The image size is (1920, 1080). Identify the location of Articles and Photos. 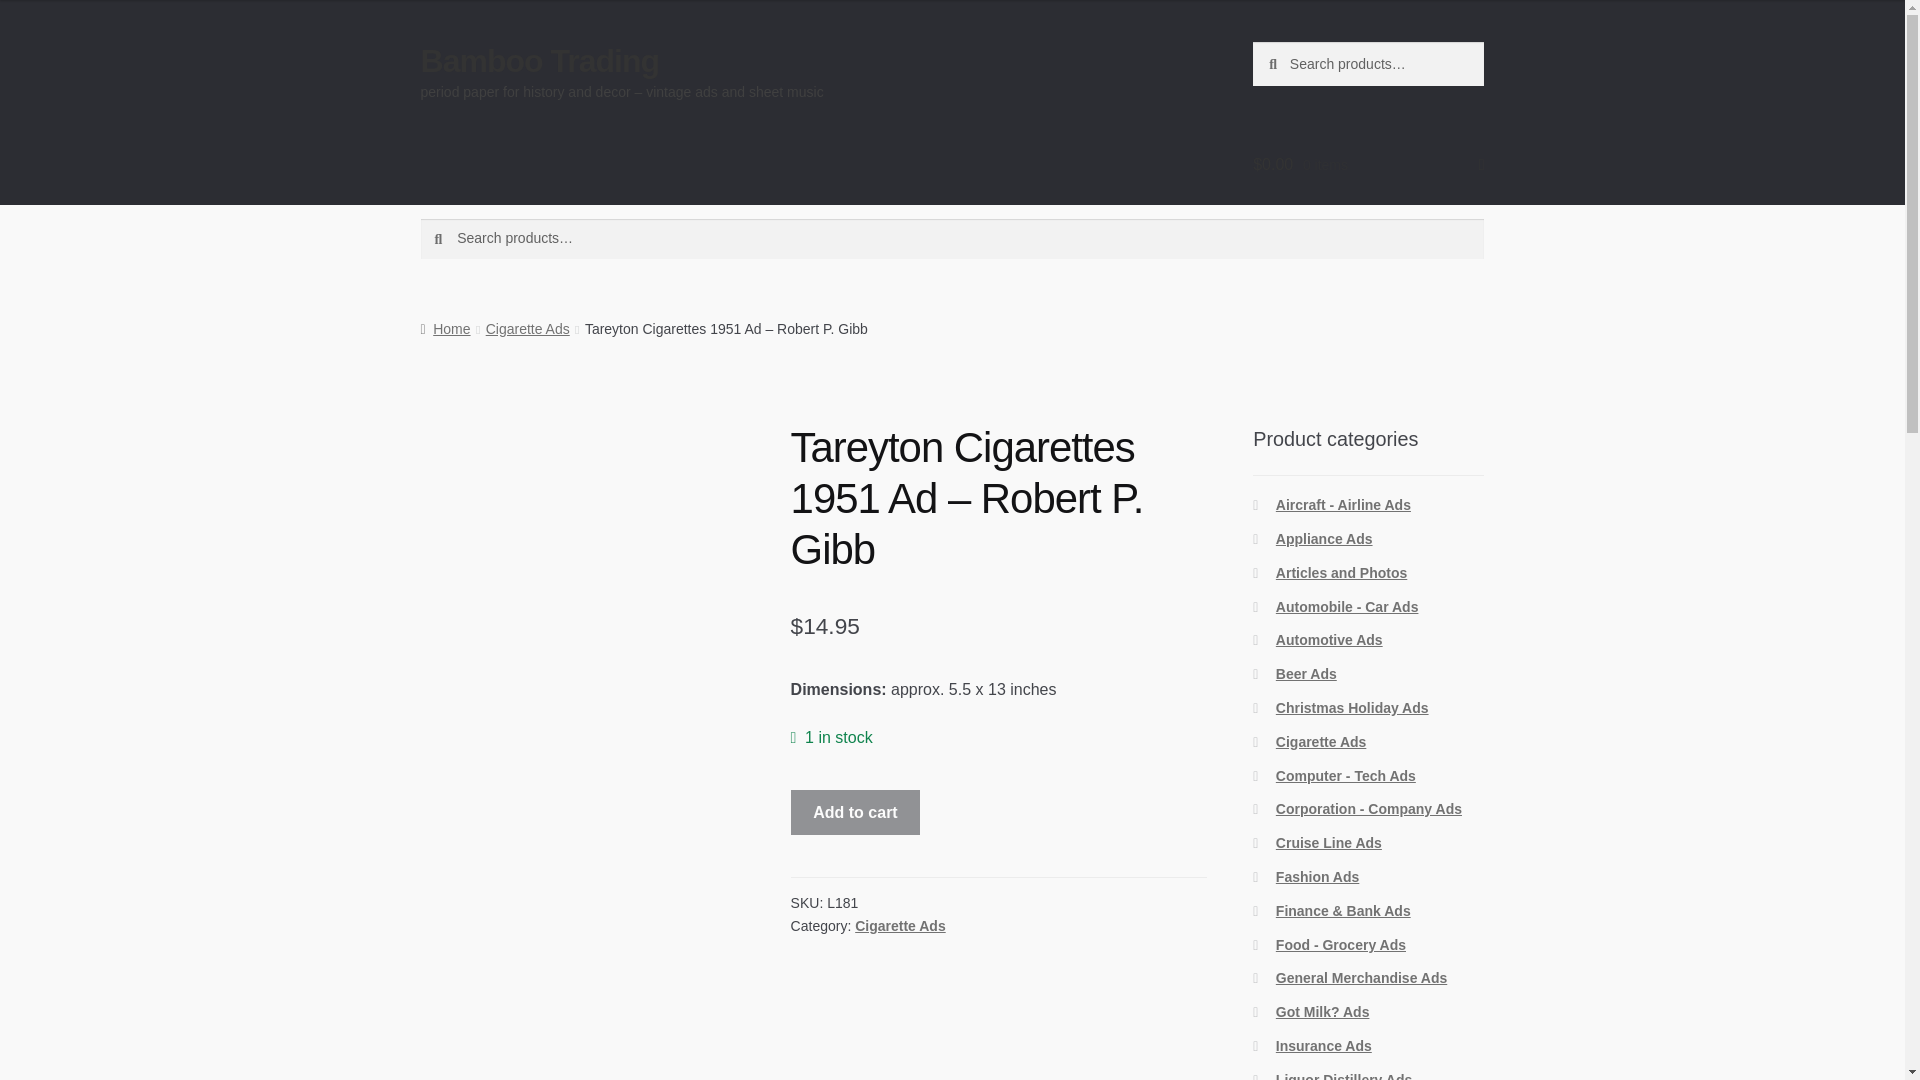
(1342, 572).